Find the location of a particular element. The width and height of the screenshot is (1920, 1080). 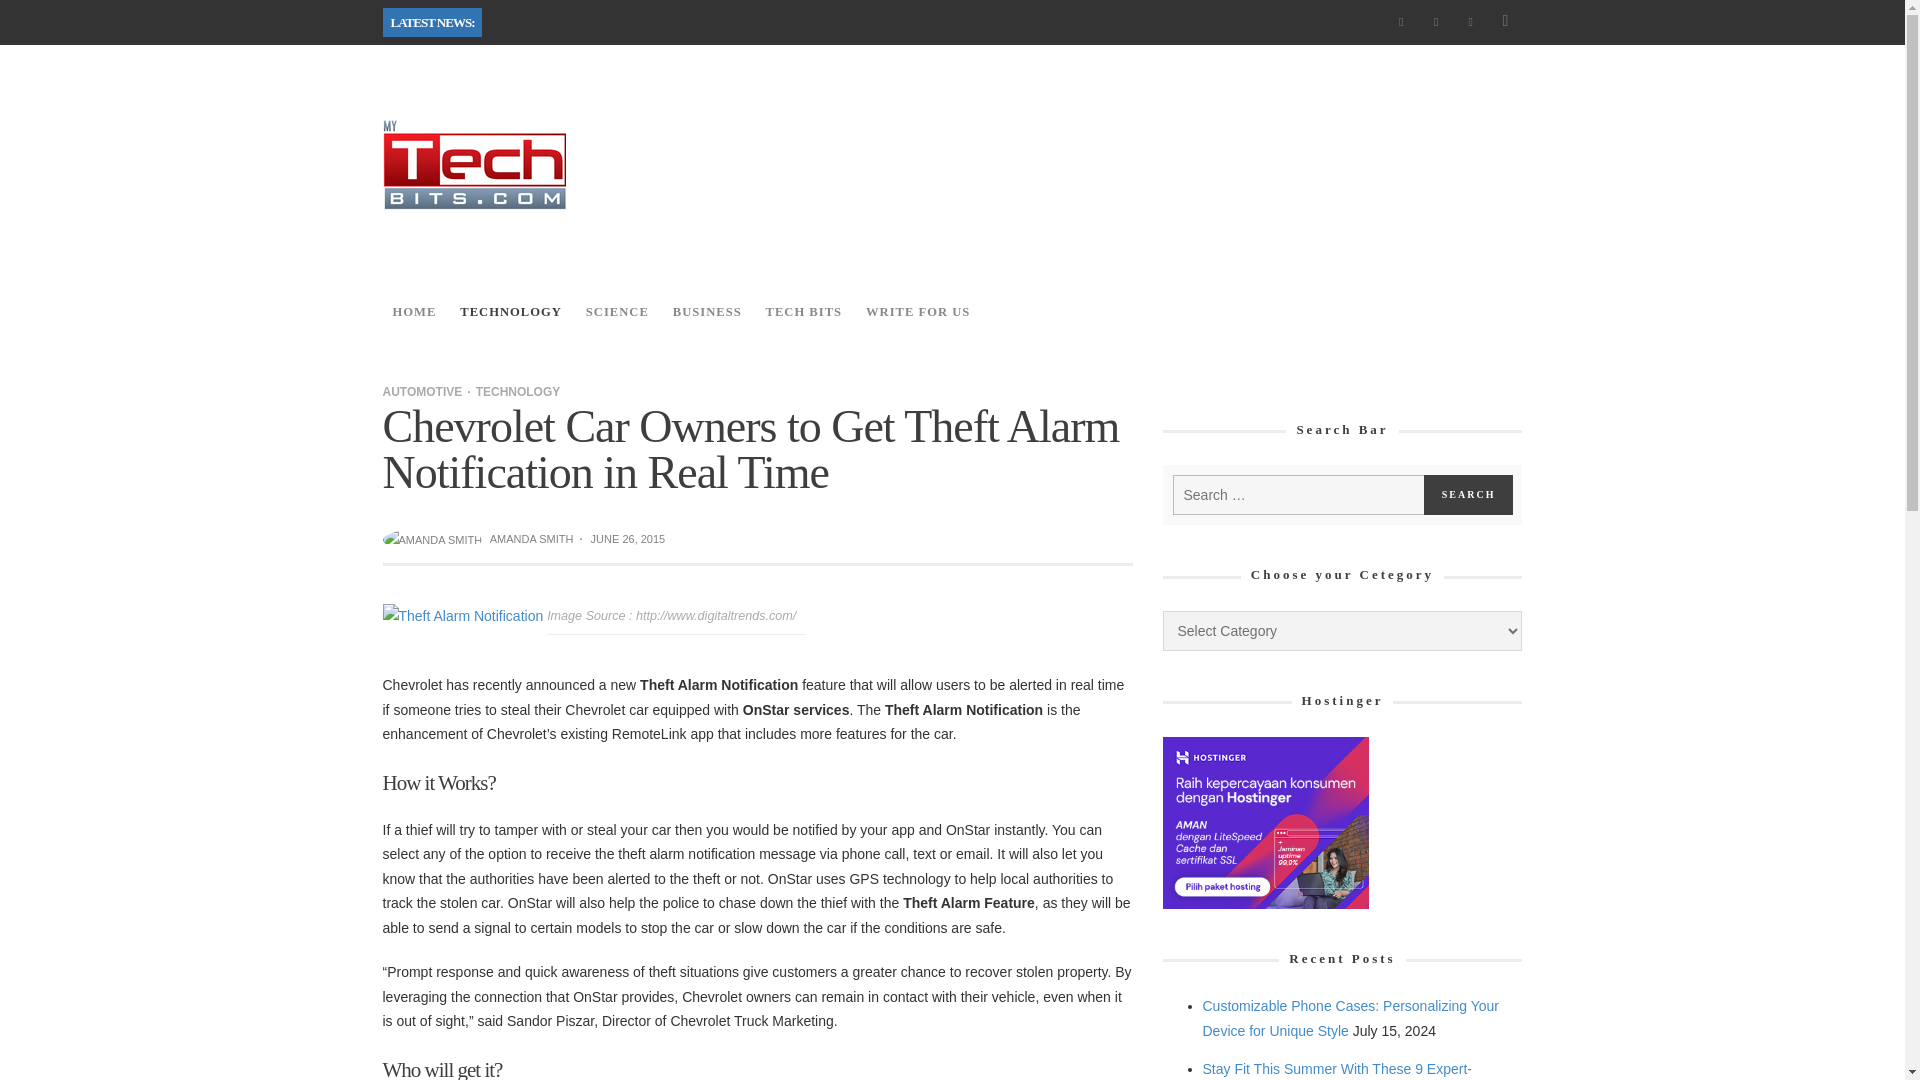

Search is located at coordinates (1469, 495).